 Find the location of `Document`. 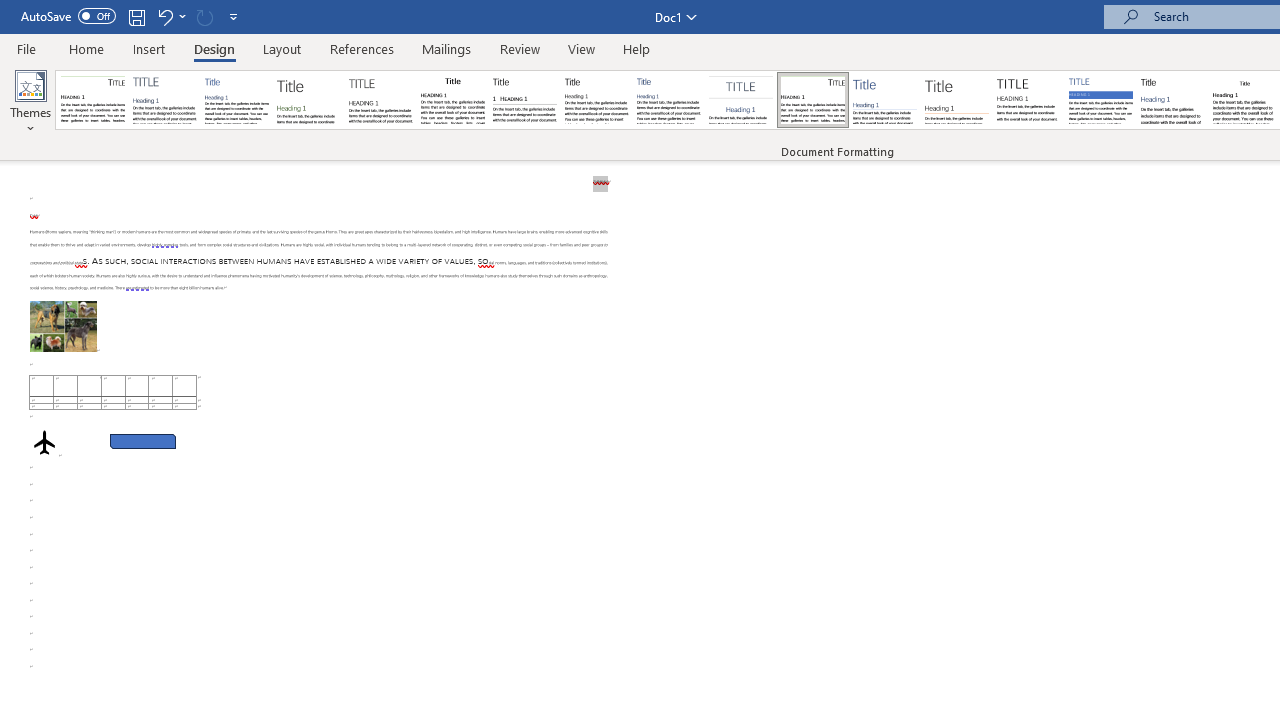

Document is located at coordinates (93, 100).